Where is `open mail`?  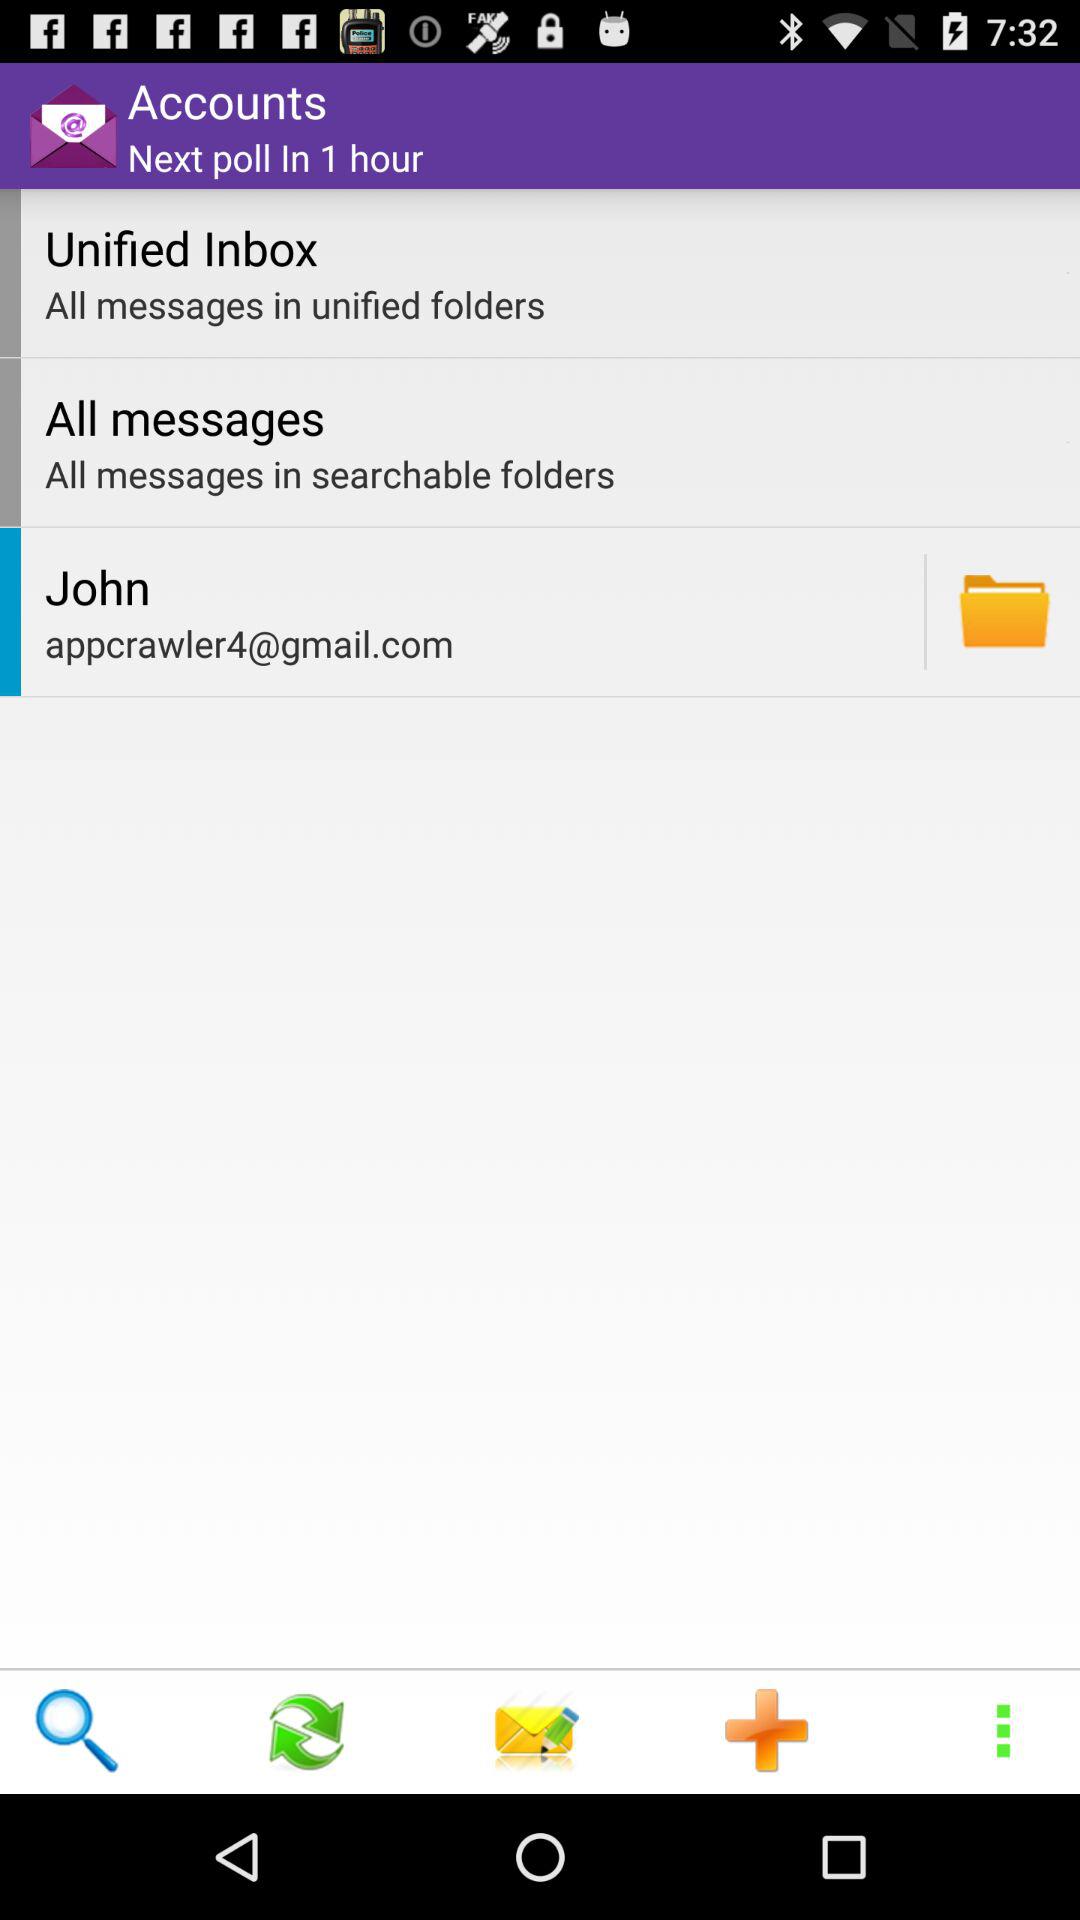 open mail is located at coordinates (1004, 612).